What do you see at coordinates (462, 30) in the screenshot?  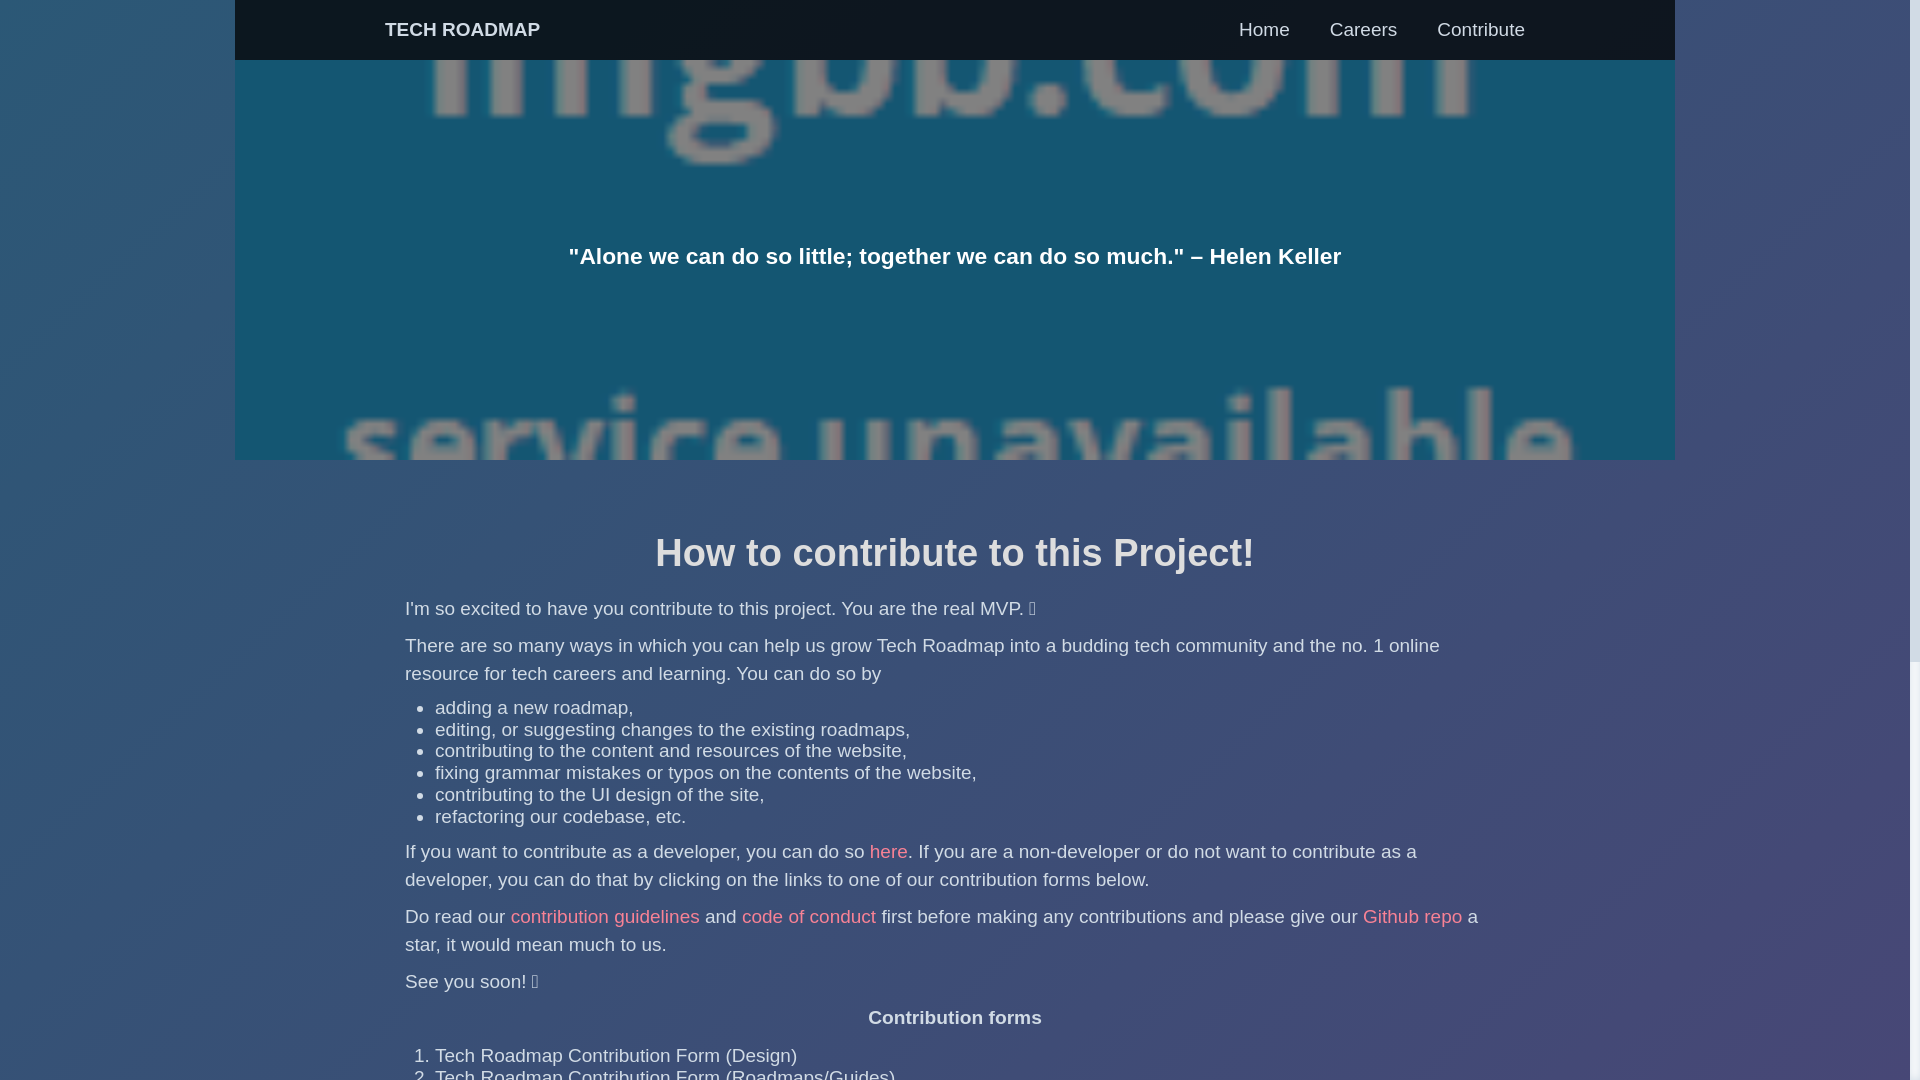 I see `TECH ROADMAP` at bounding box center [462, 30].